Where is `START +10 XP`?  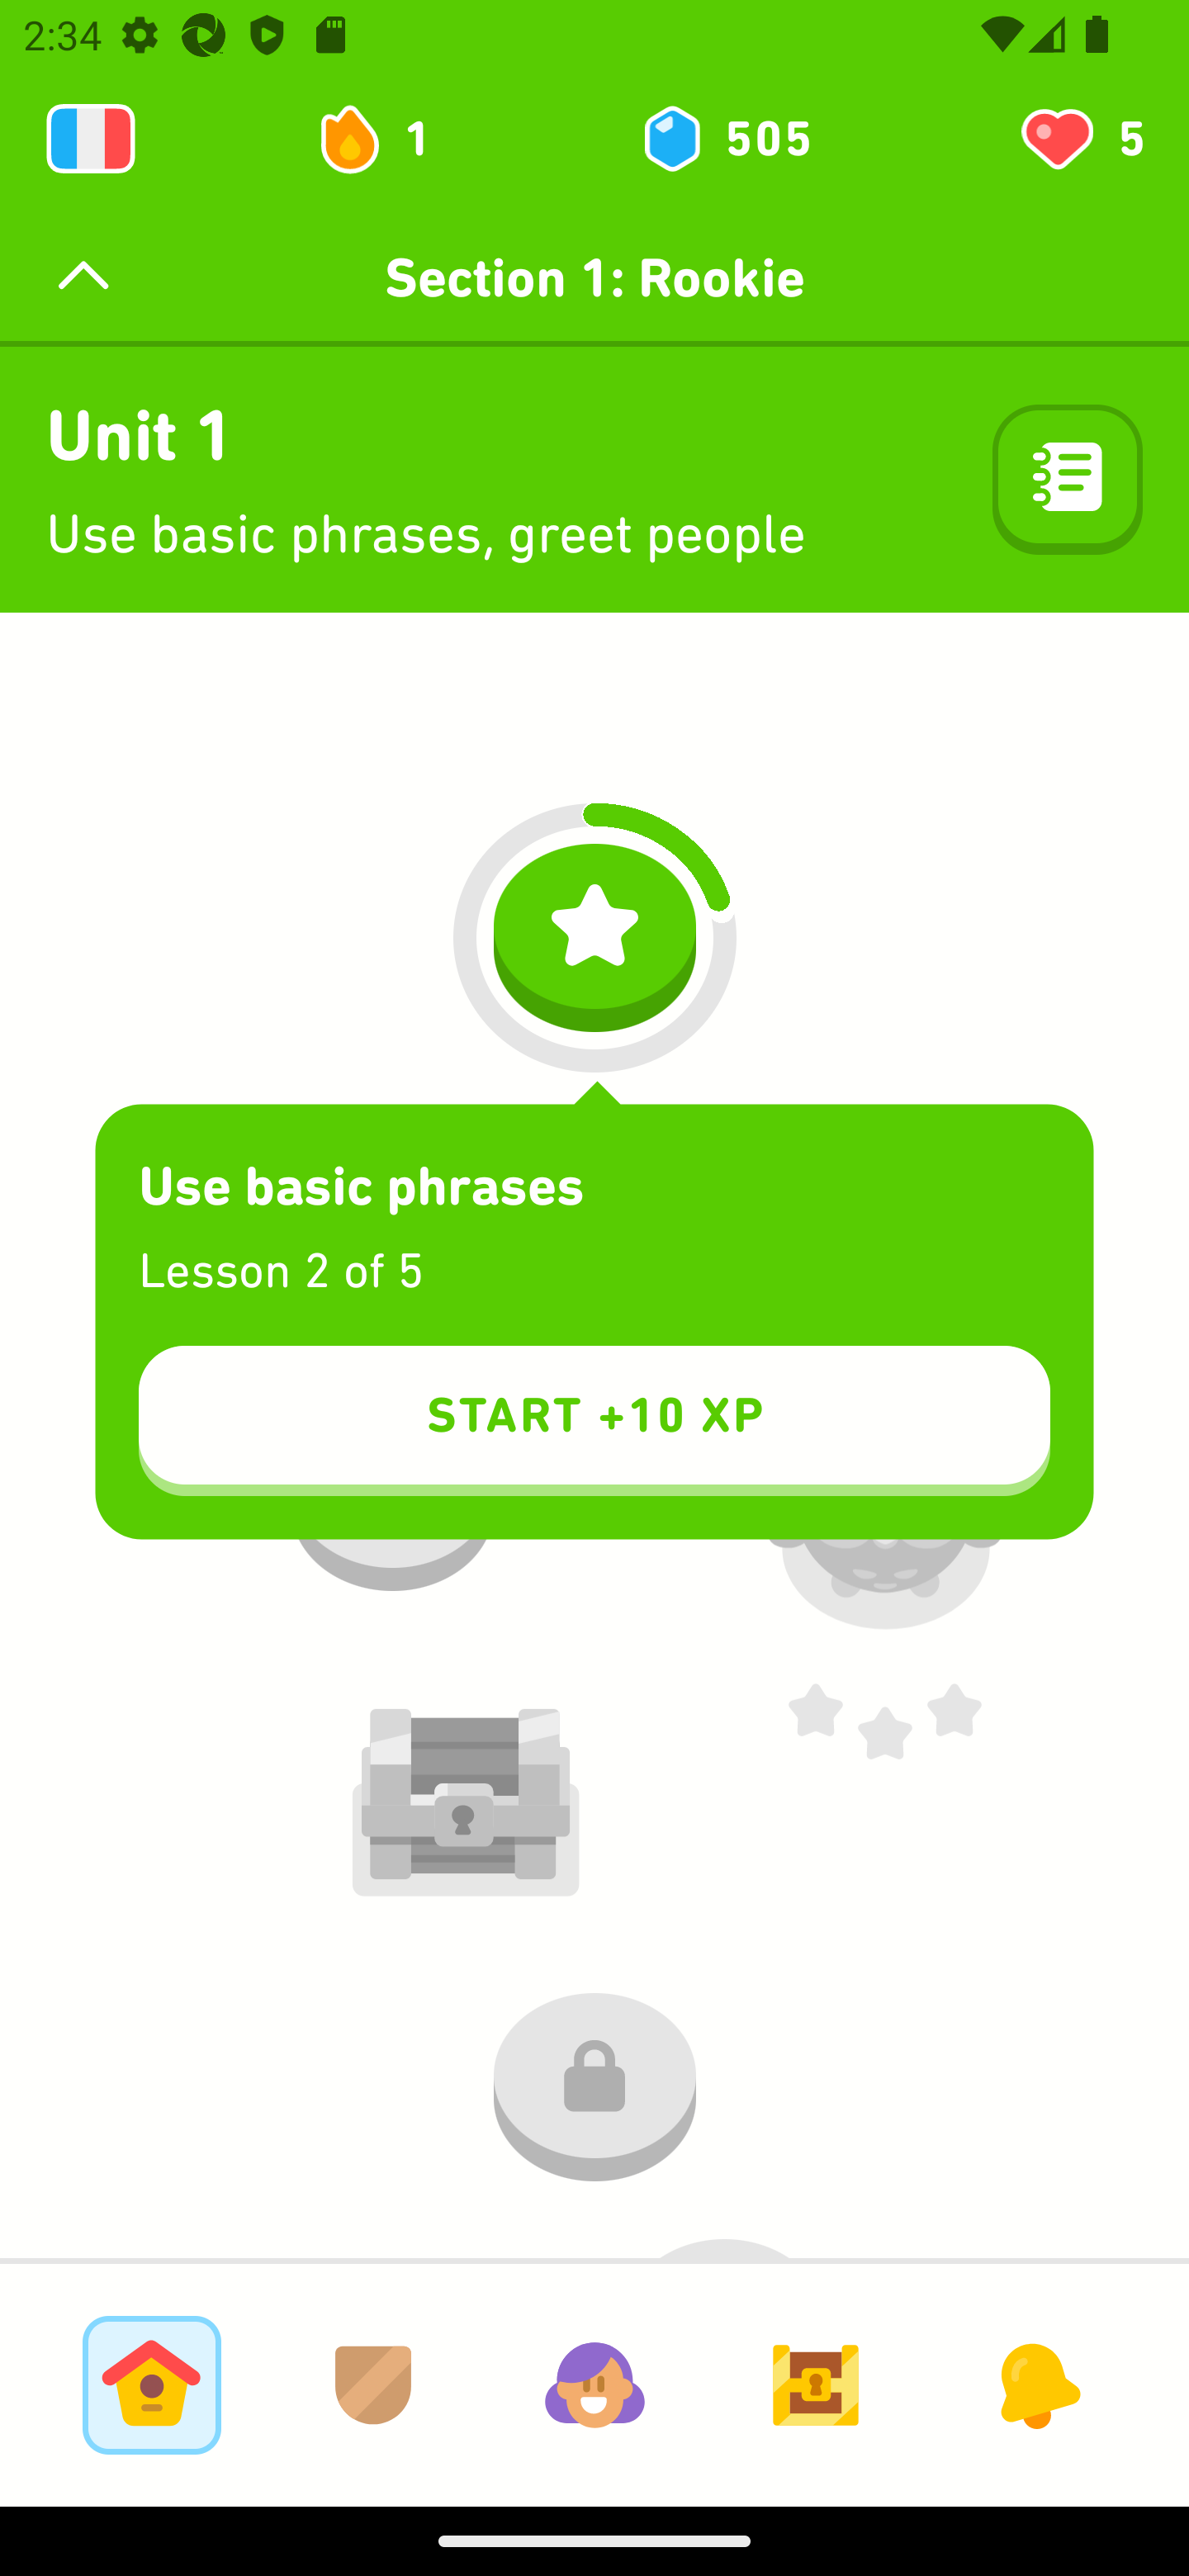
START +10 XP is located at coordinates (594, 1420).